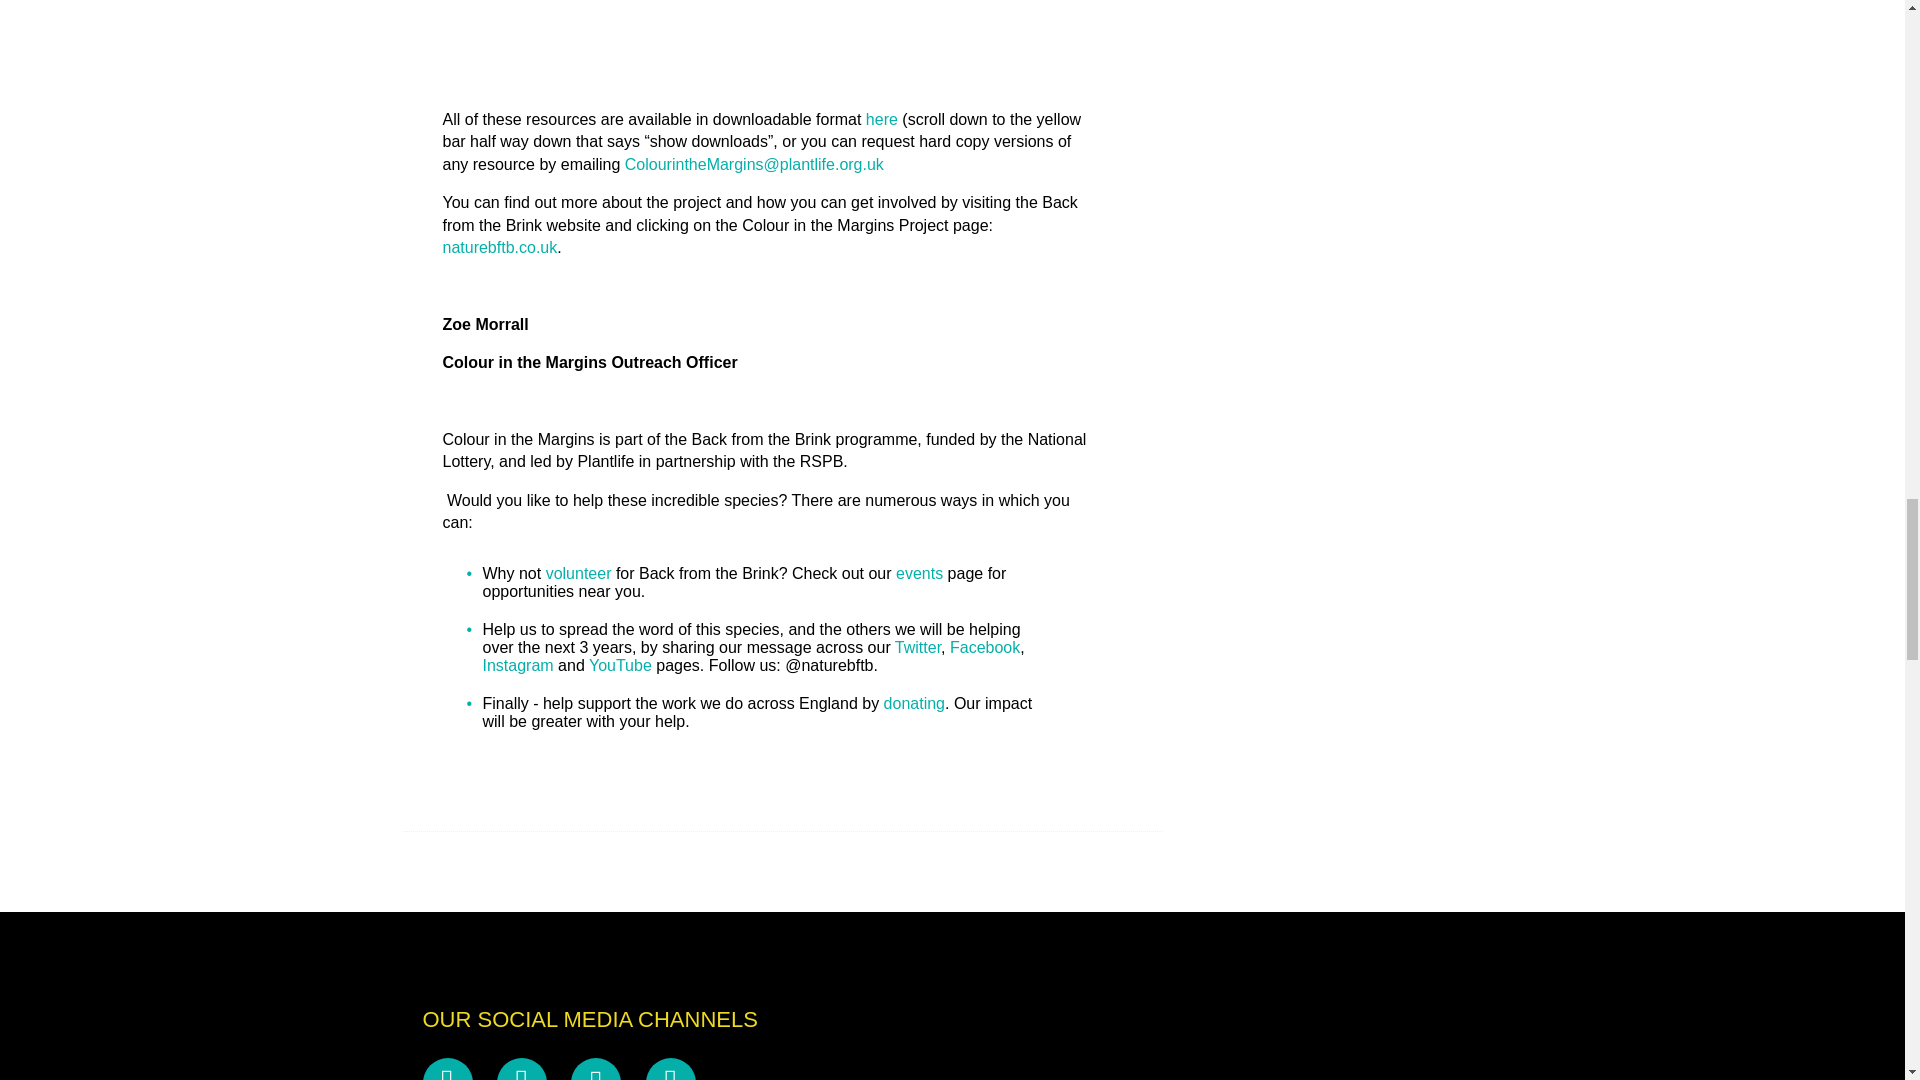  Describe the element at coordinates (984, 647) in the screenshot. I see `Facebook` at that location.